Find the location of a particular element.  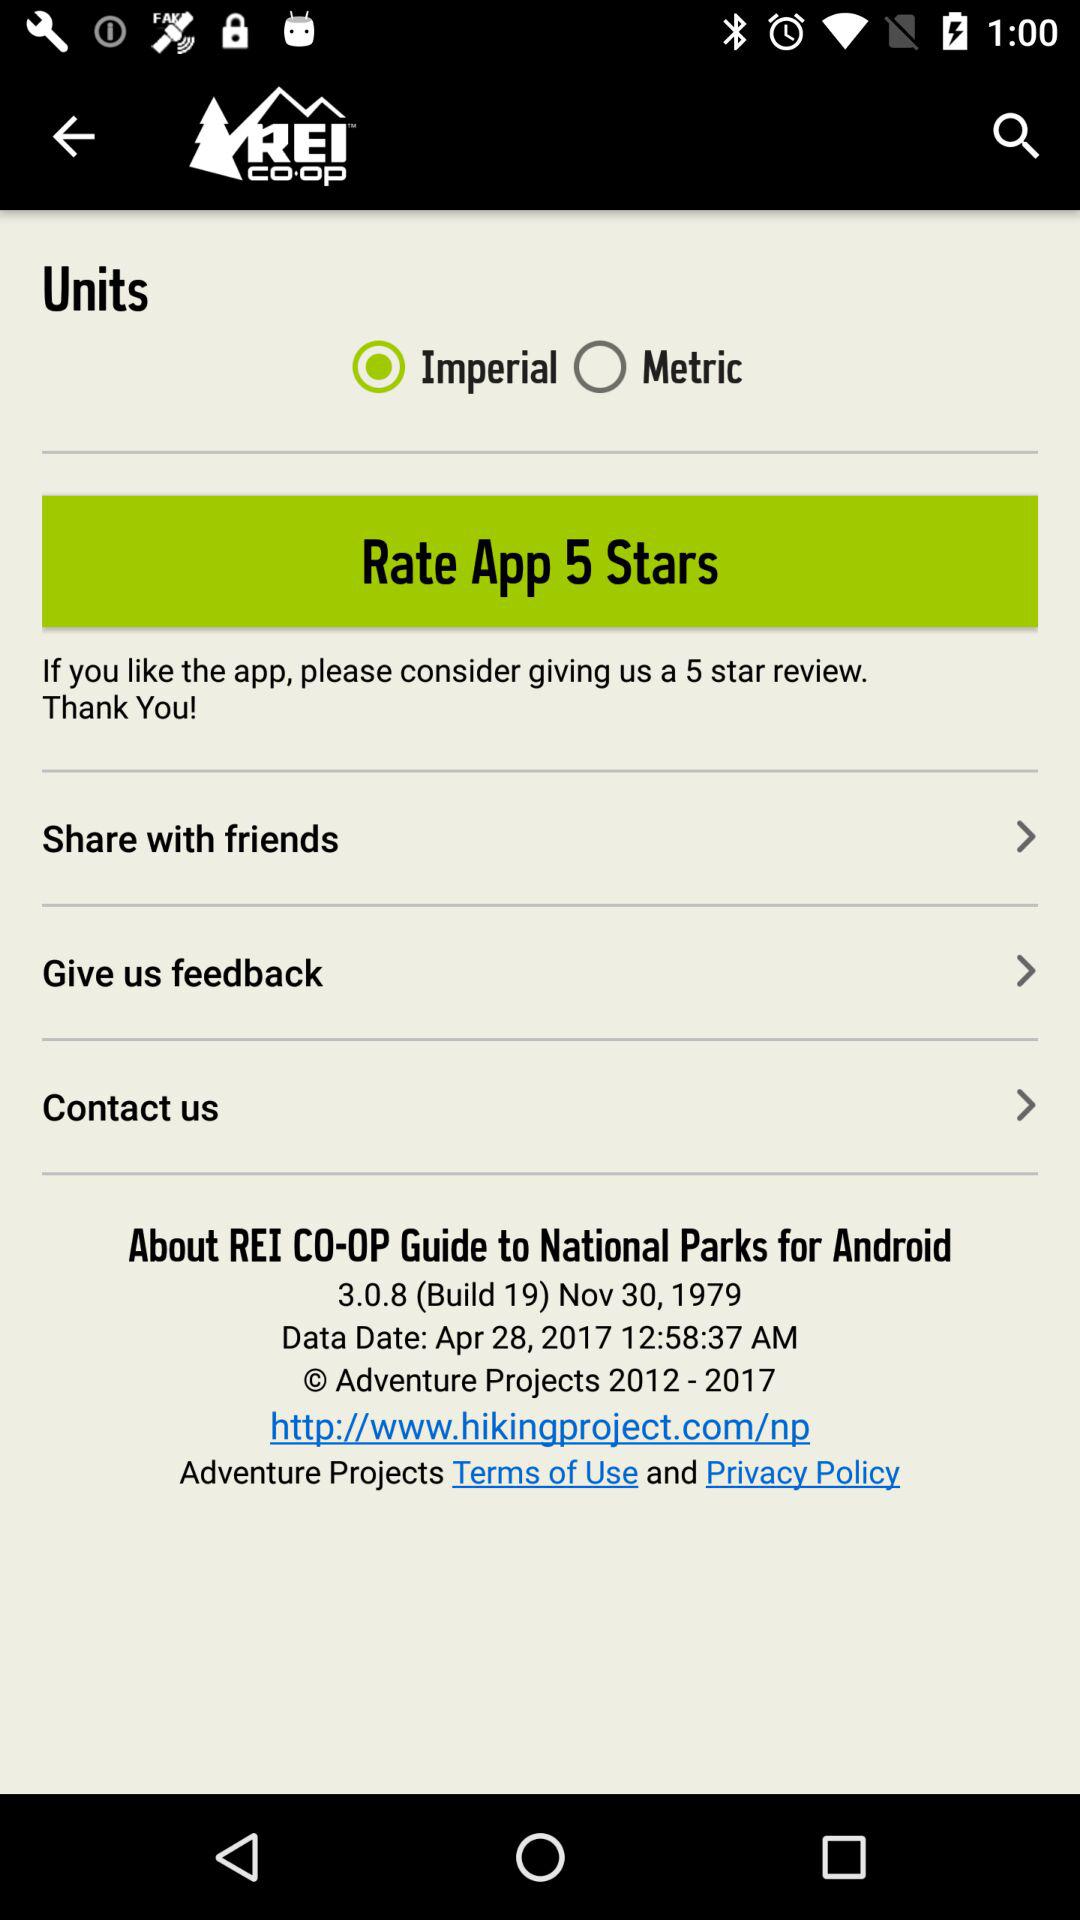

choose the item to the left of the metric is located at coordinates (446, 366).